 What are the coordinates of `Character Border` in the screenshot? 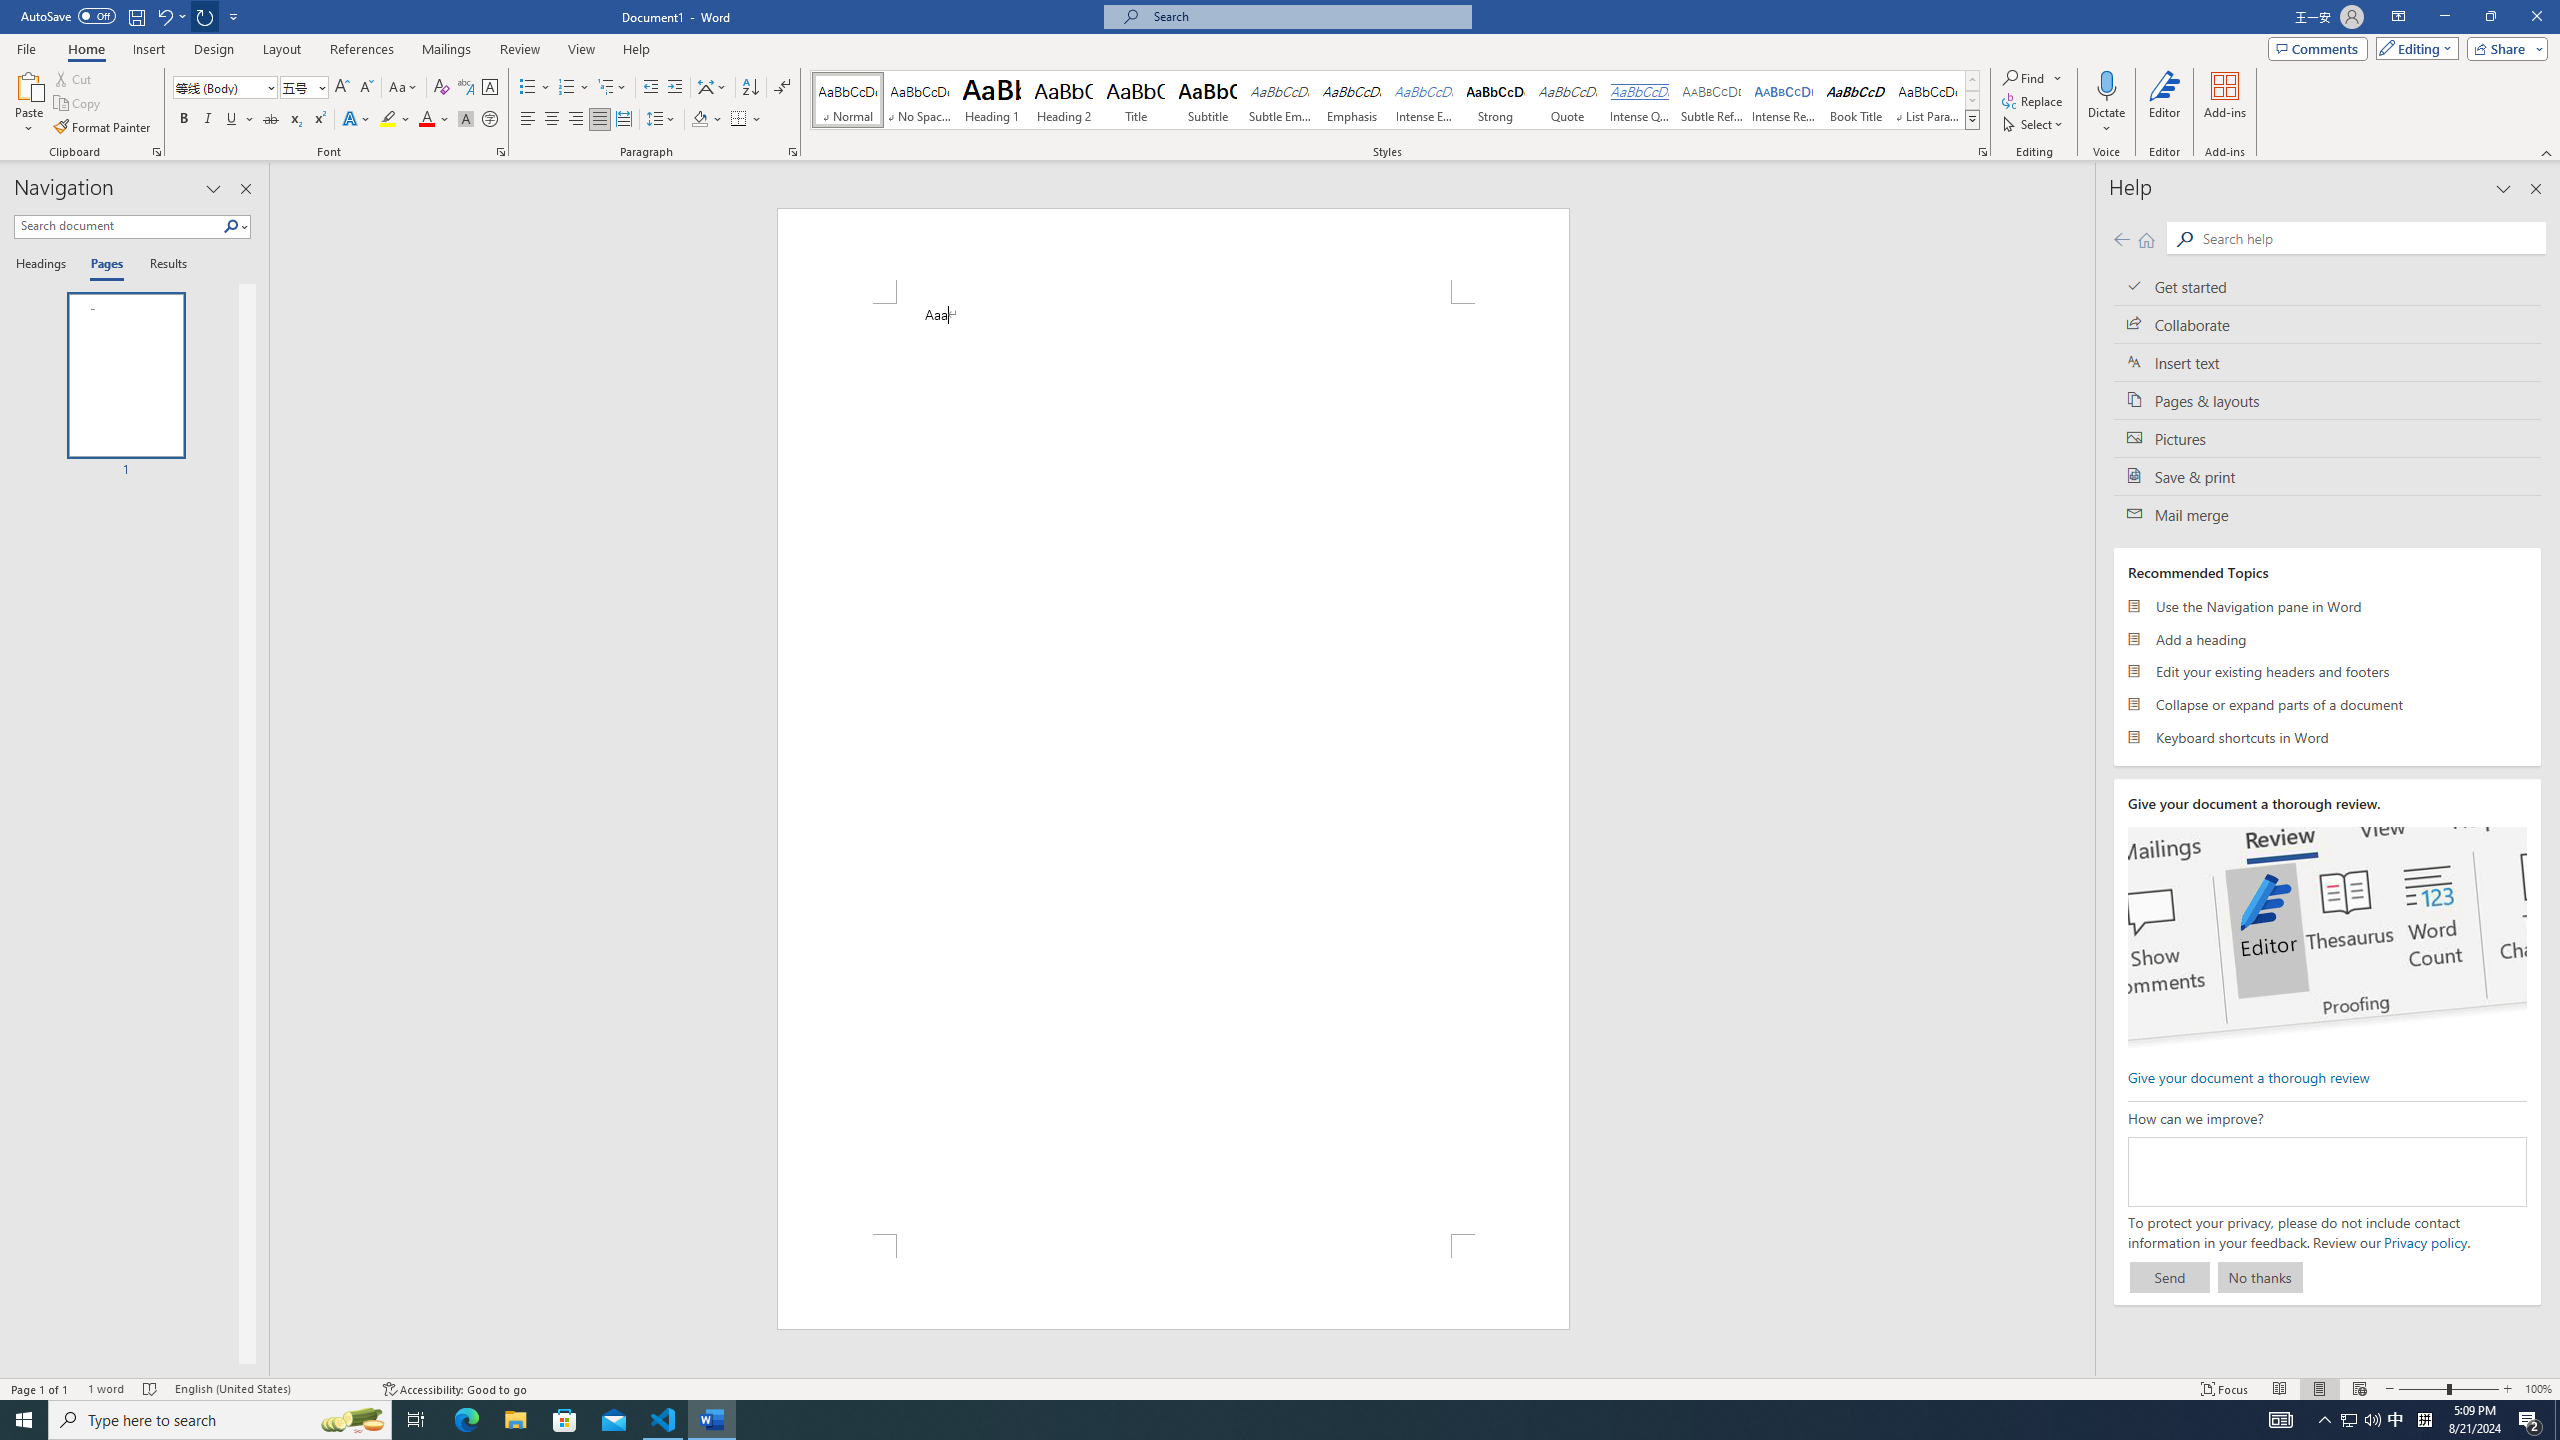 It's located at (490, 88).